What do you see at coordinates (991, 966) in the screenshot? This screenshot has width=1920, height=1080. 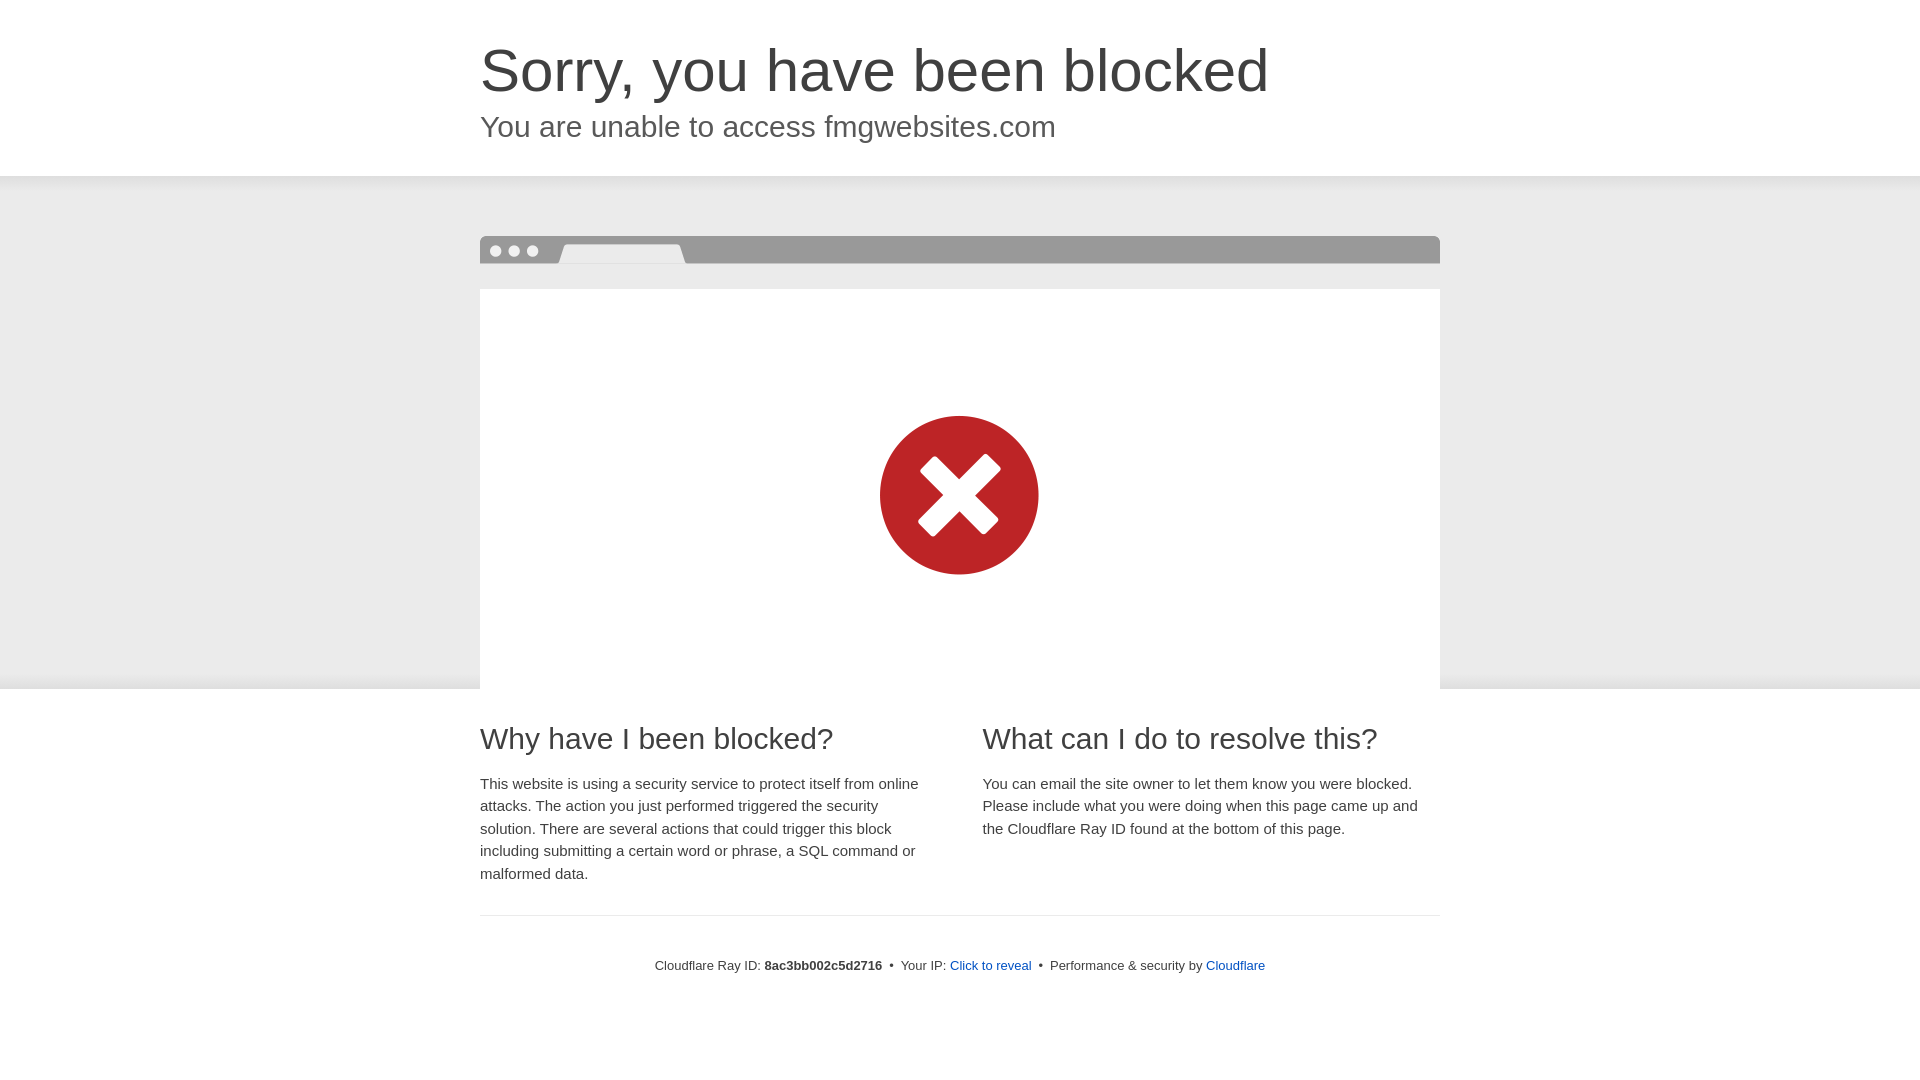 I see `Click to reveal` at bounding box center [991, 966].